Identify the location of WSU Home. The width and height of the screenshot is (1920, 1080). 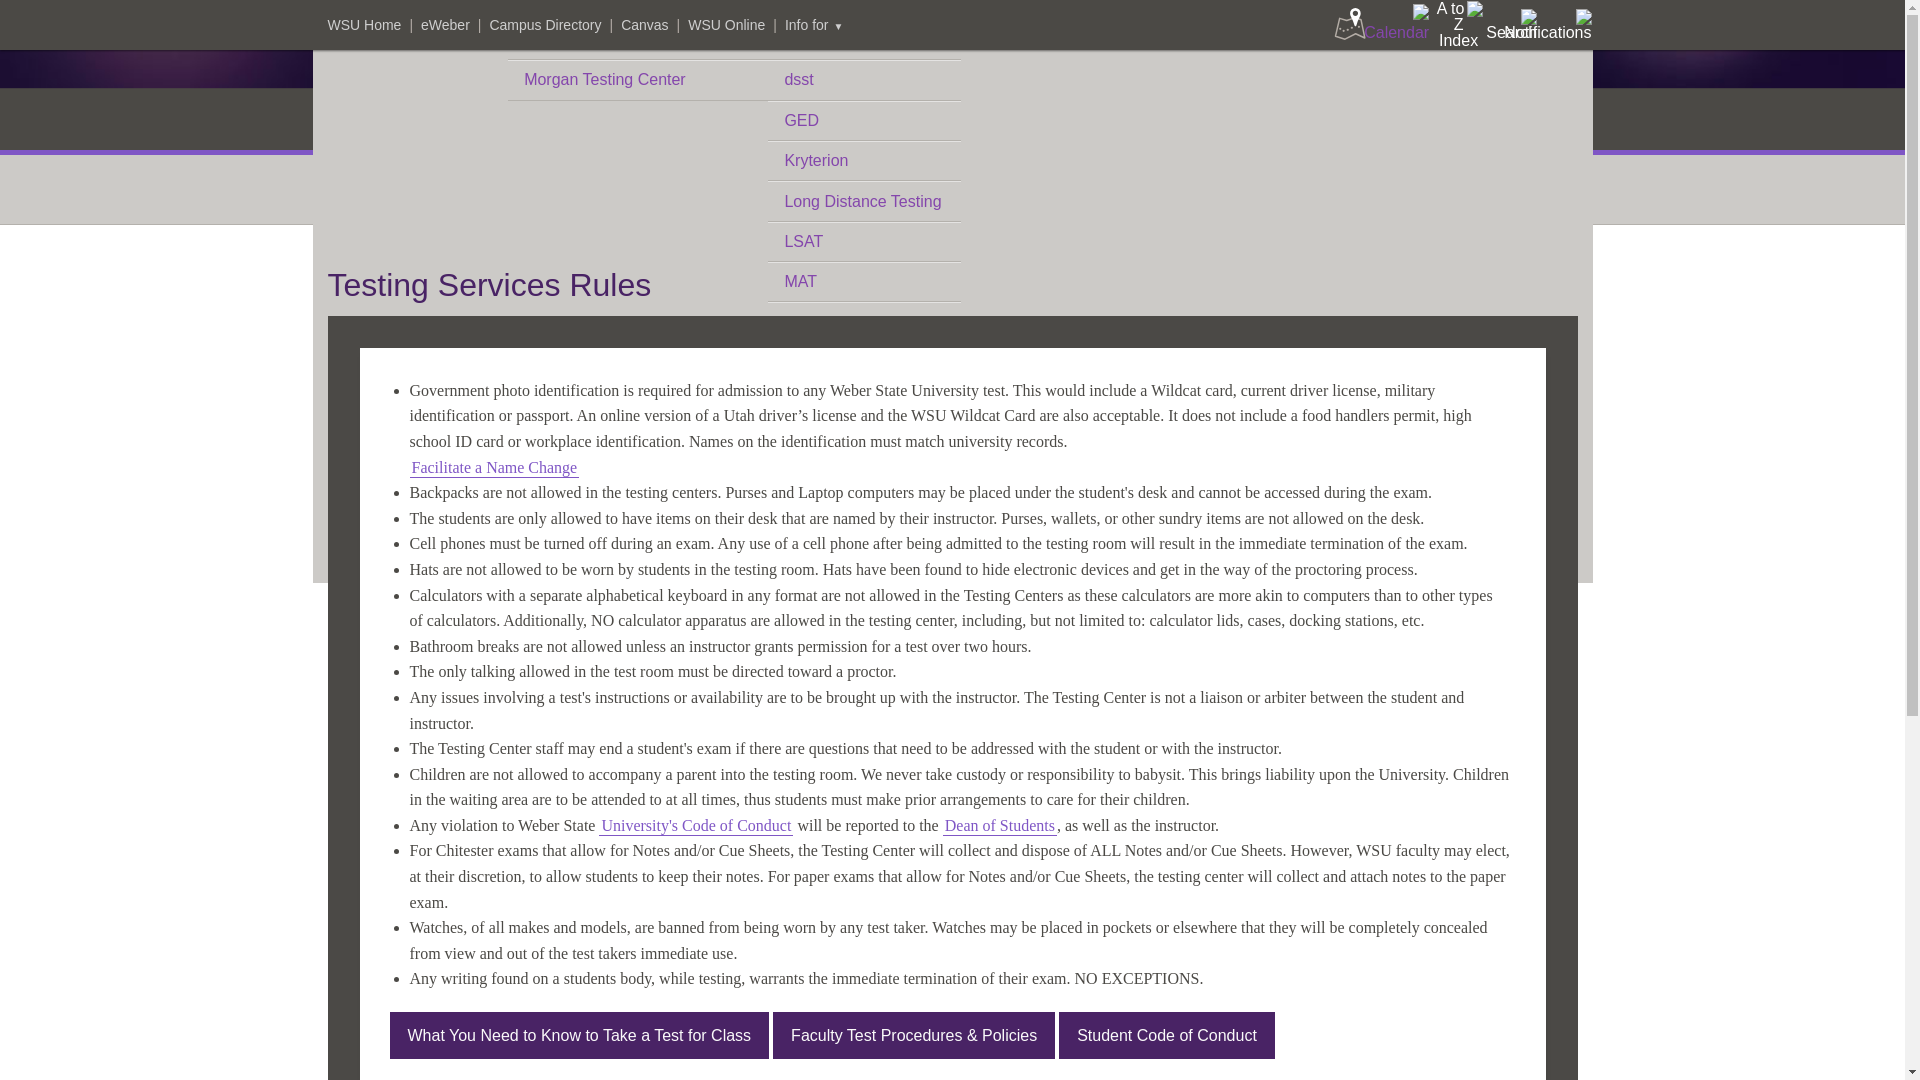
(364, 25).